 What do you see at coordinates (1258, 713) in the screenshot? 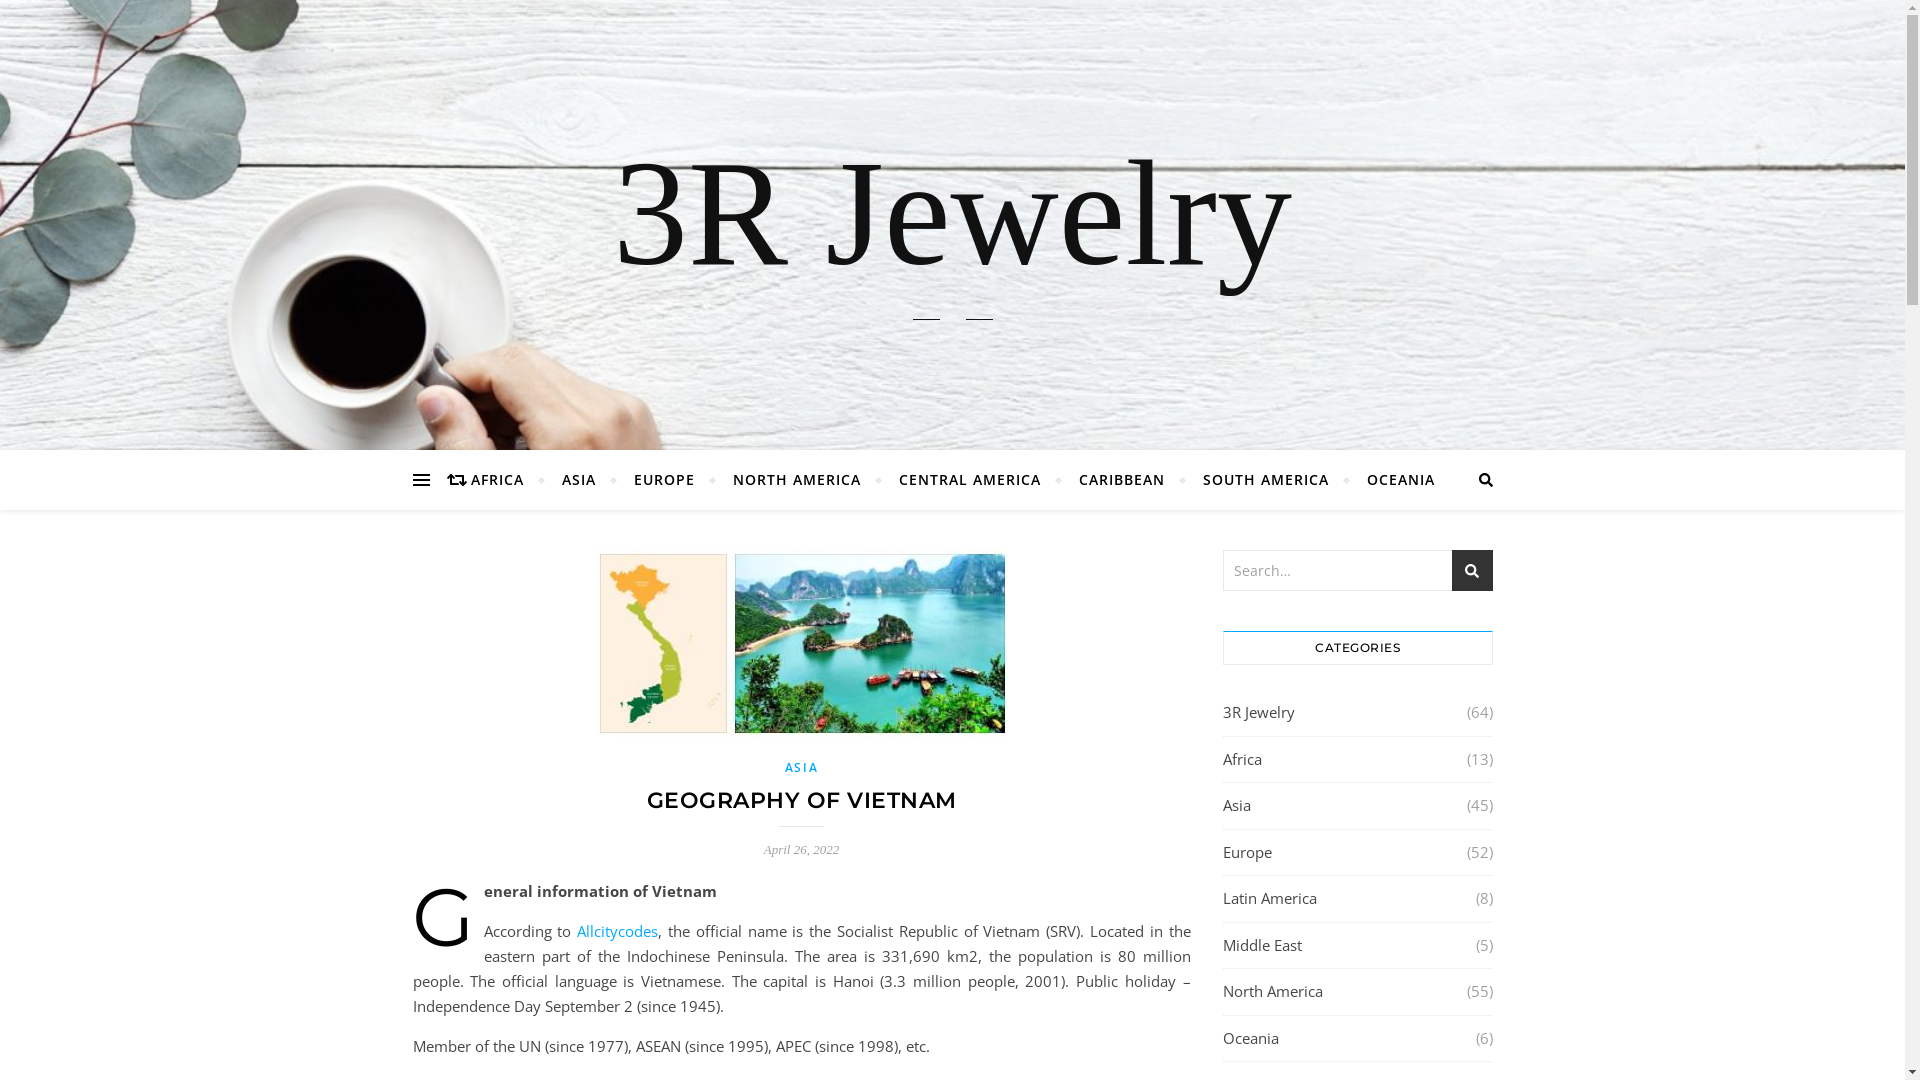
I see `3R Jewelry` at bounding box center [1258, 713].